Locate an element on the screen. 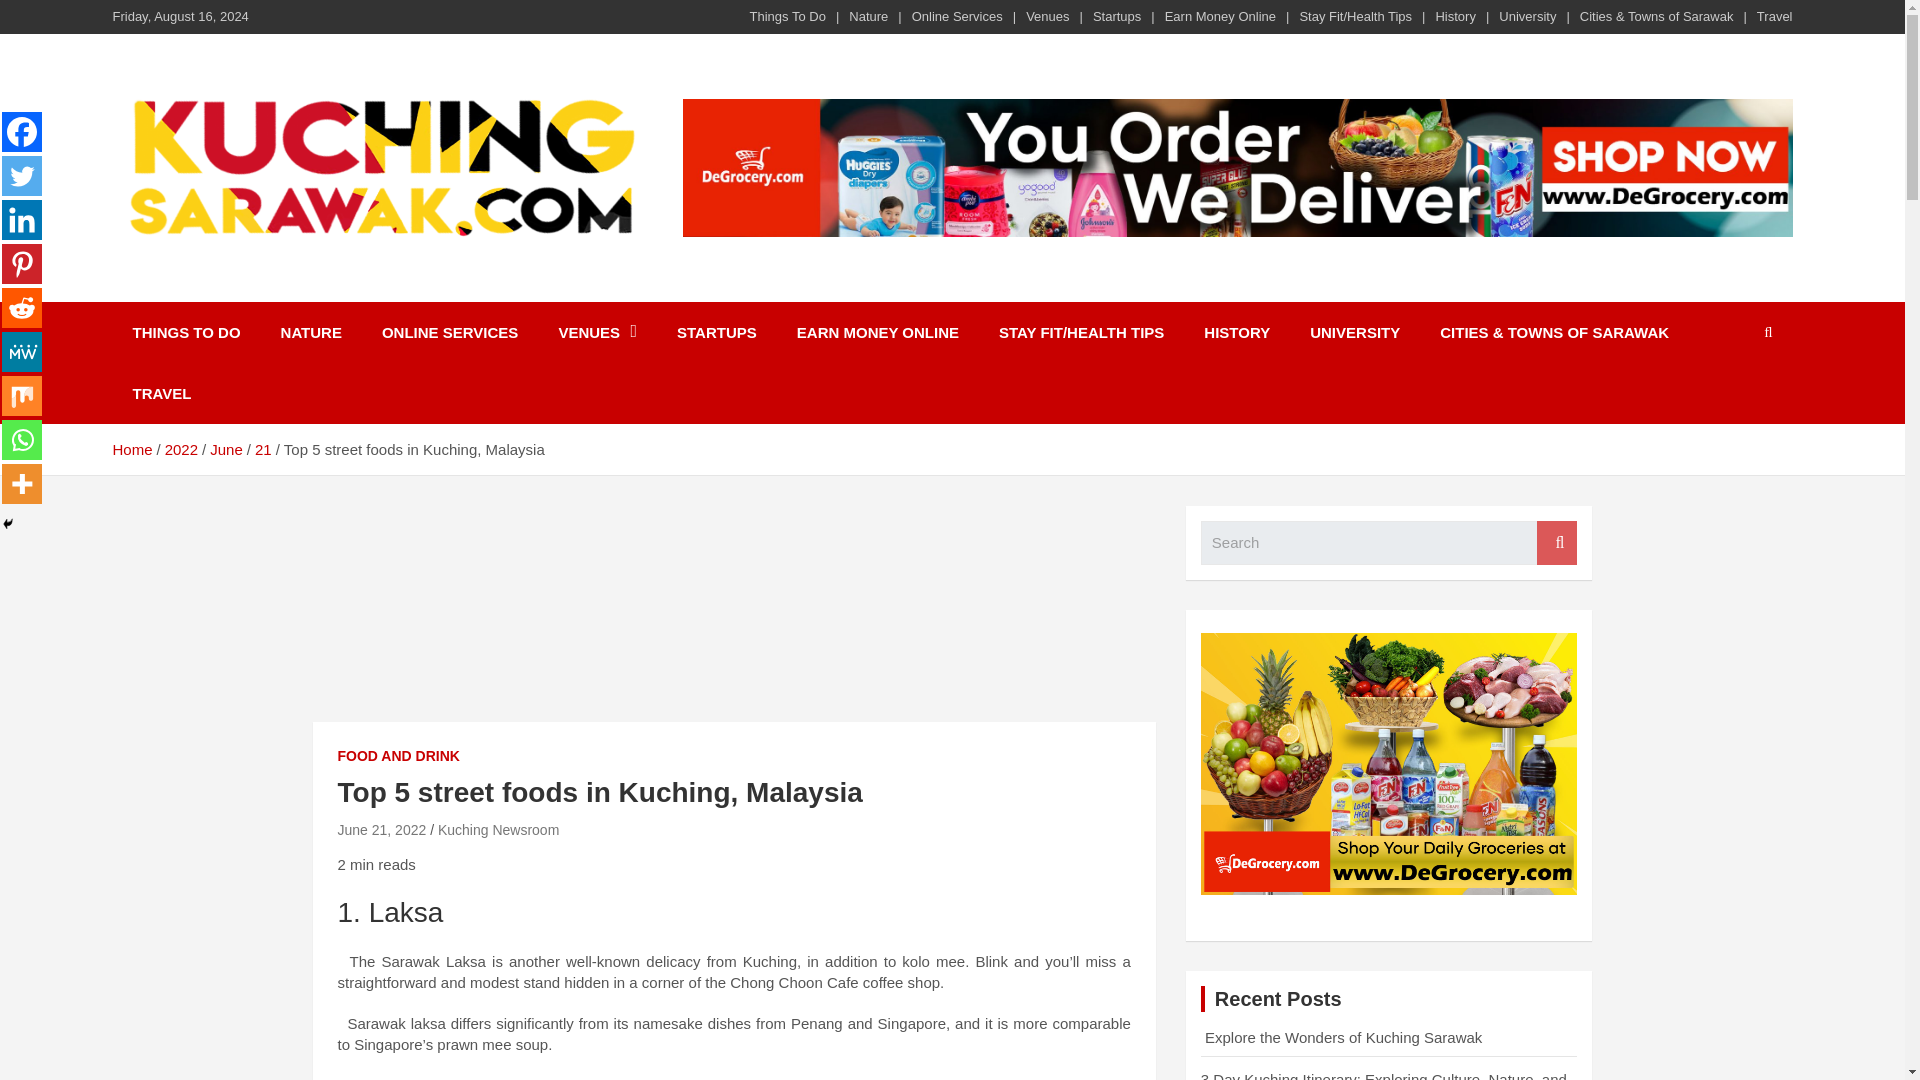 This screenshot has height=1080, width=1920. VENUES is located at coordinates (596, 332).